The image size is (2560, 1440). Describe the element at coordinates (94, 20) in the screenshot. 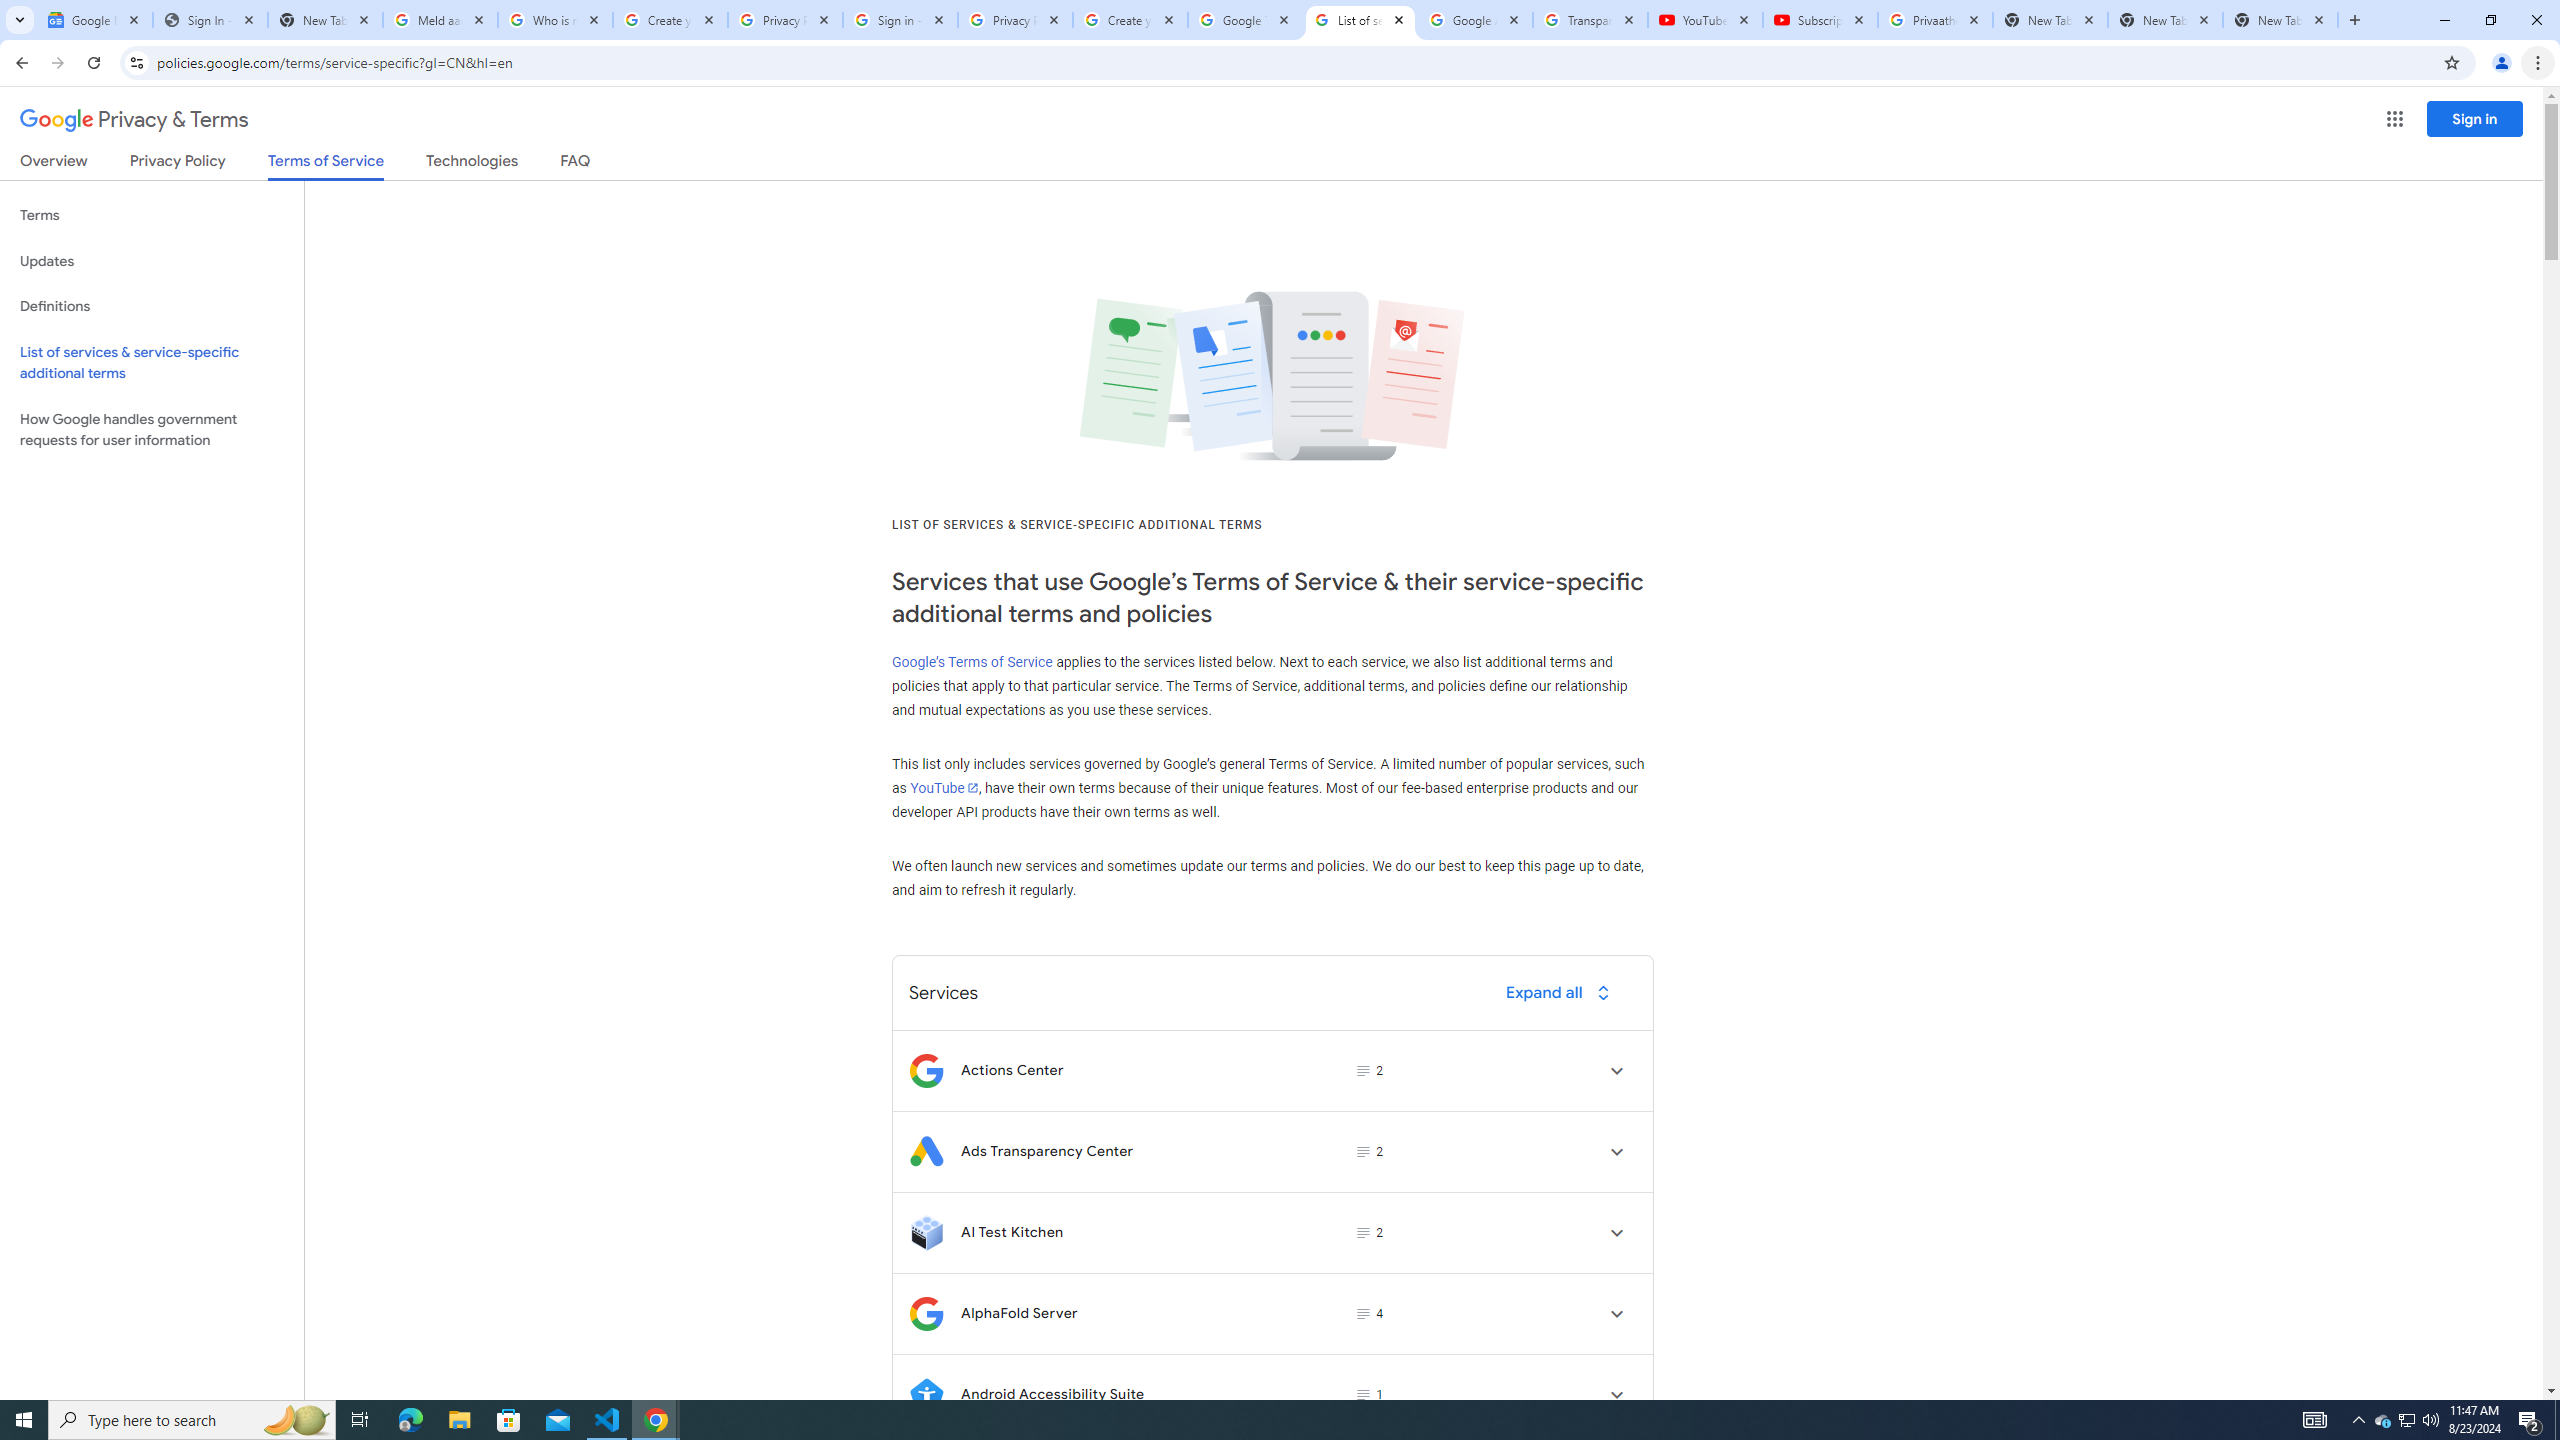

I see `Google News` at that location.